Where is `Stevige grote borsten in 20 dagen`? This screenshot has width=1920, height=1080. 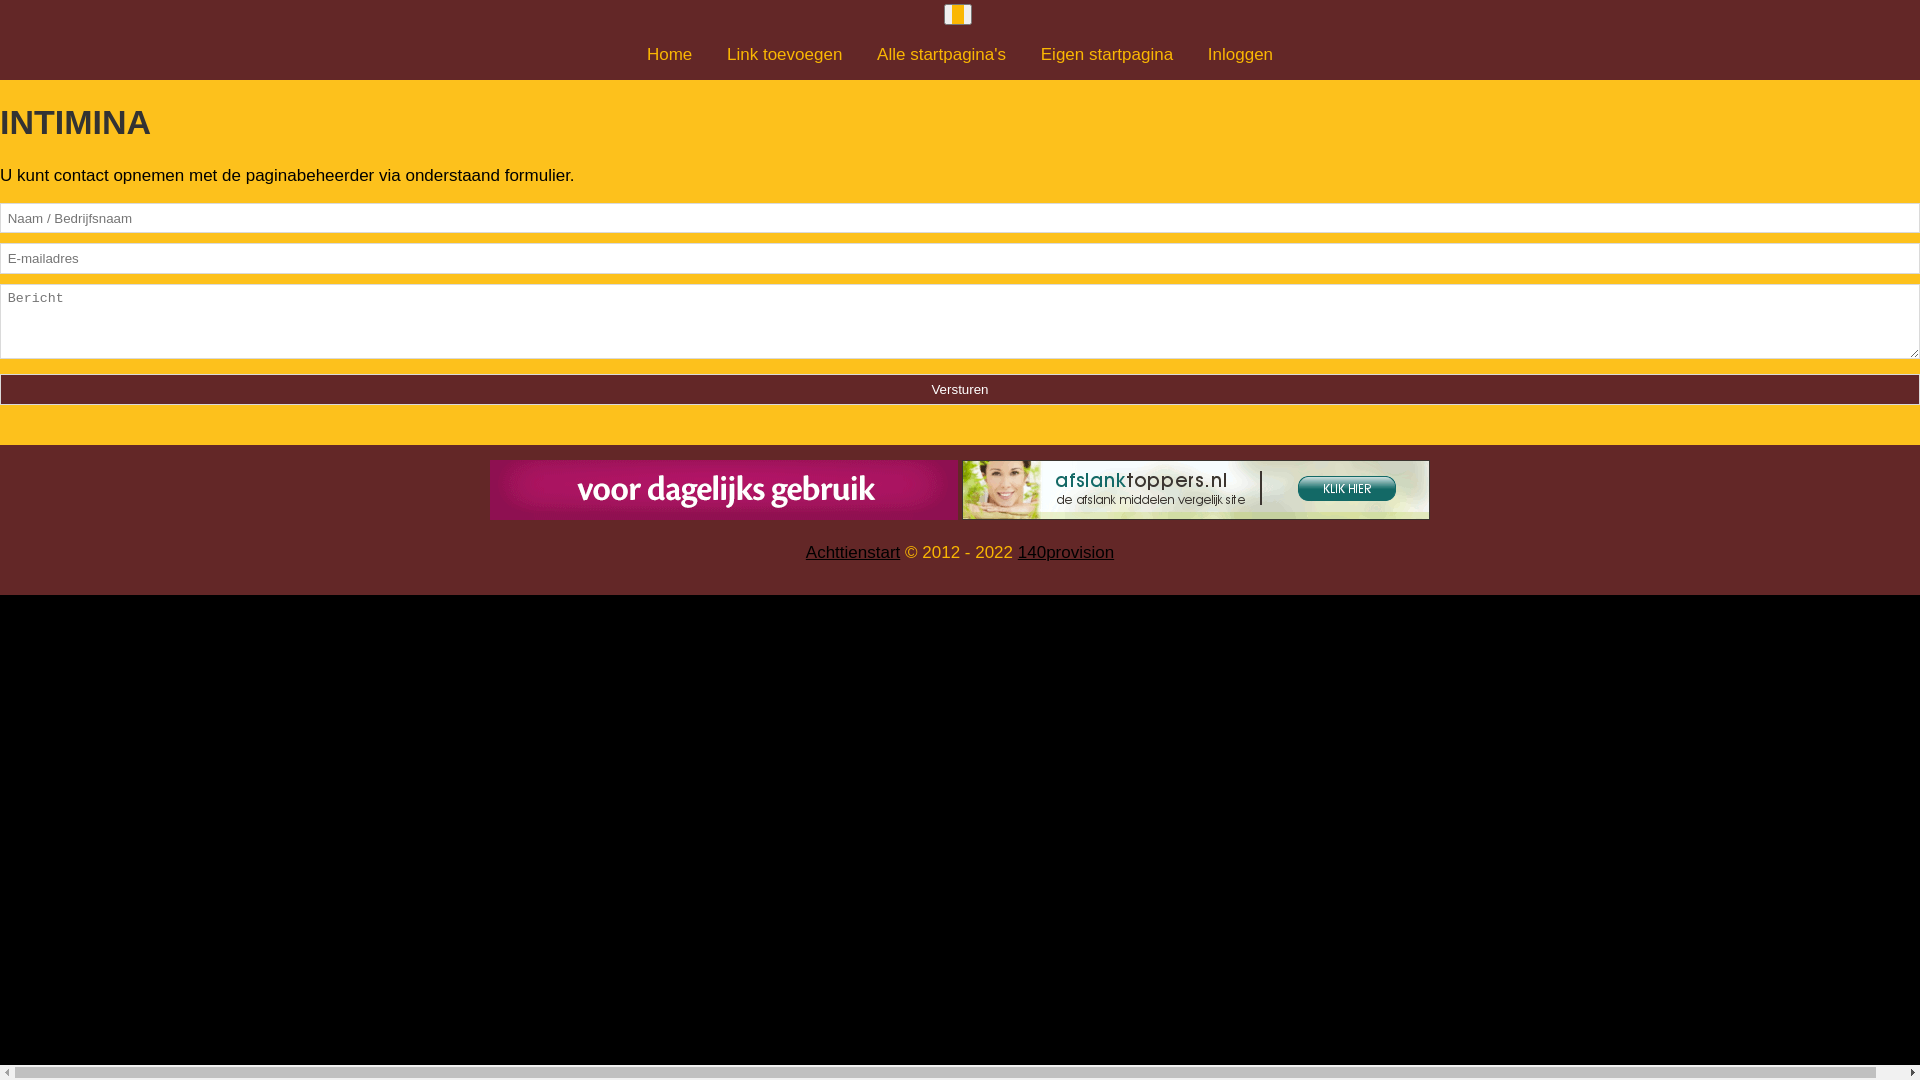 Stevige grote borsten in 20 dagen is located at coordinates (724, 490).